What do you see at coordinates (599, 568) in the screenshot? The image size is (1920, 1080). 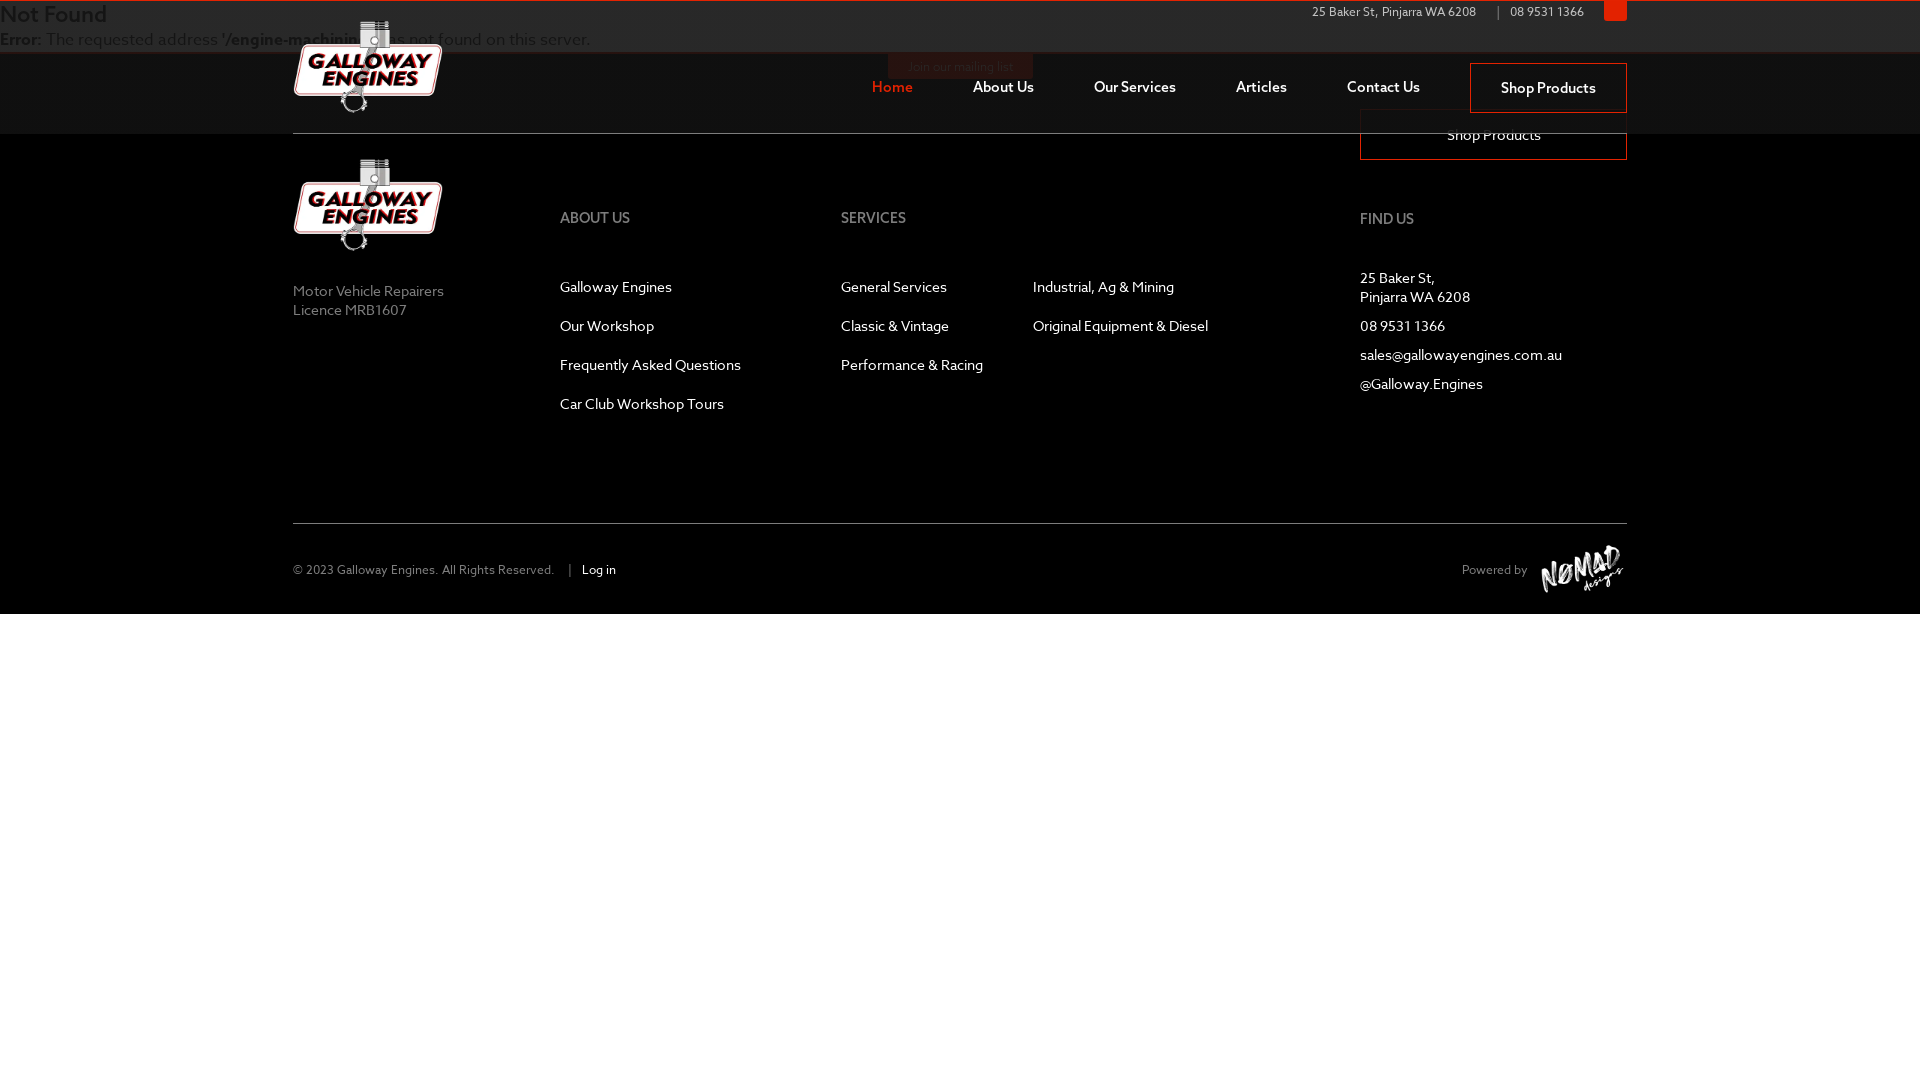 I see `Log in` at bounding box center [599, 568].